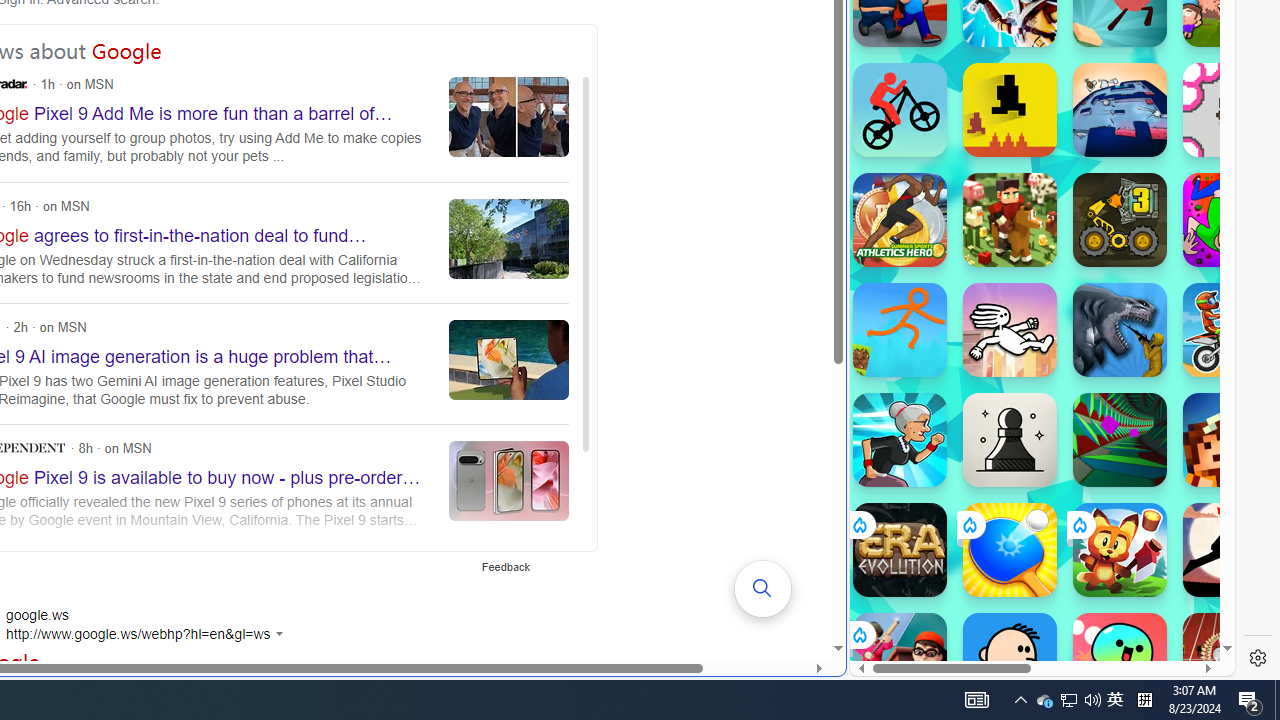 Image resolution: width=1280 pixels, height=720 pixels. What do you see at coordinates (1230, 550) in the screenshot?
I see `The Speed Ninja` at bounding box center [1230, 550].